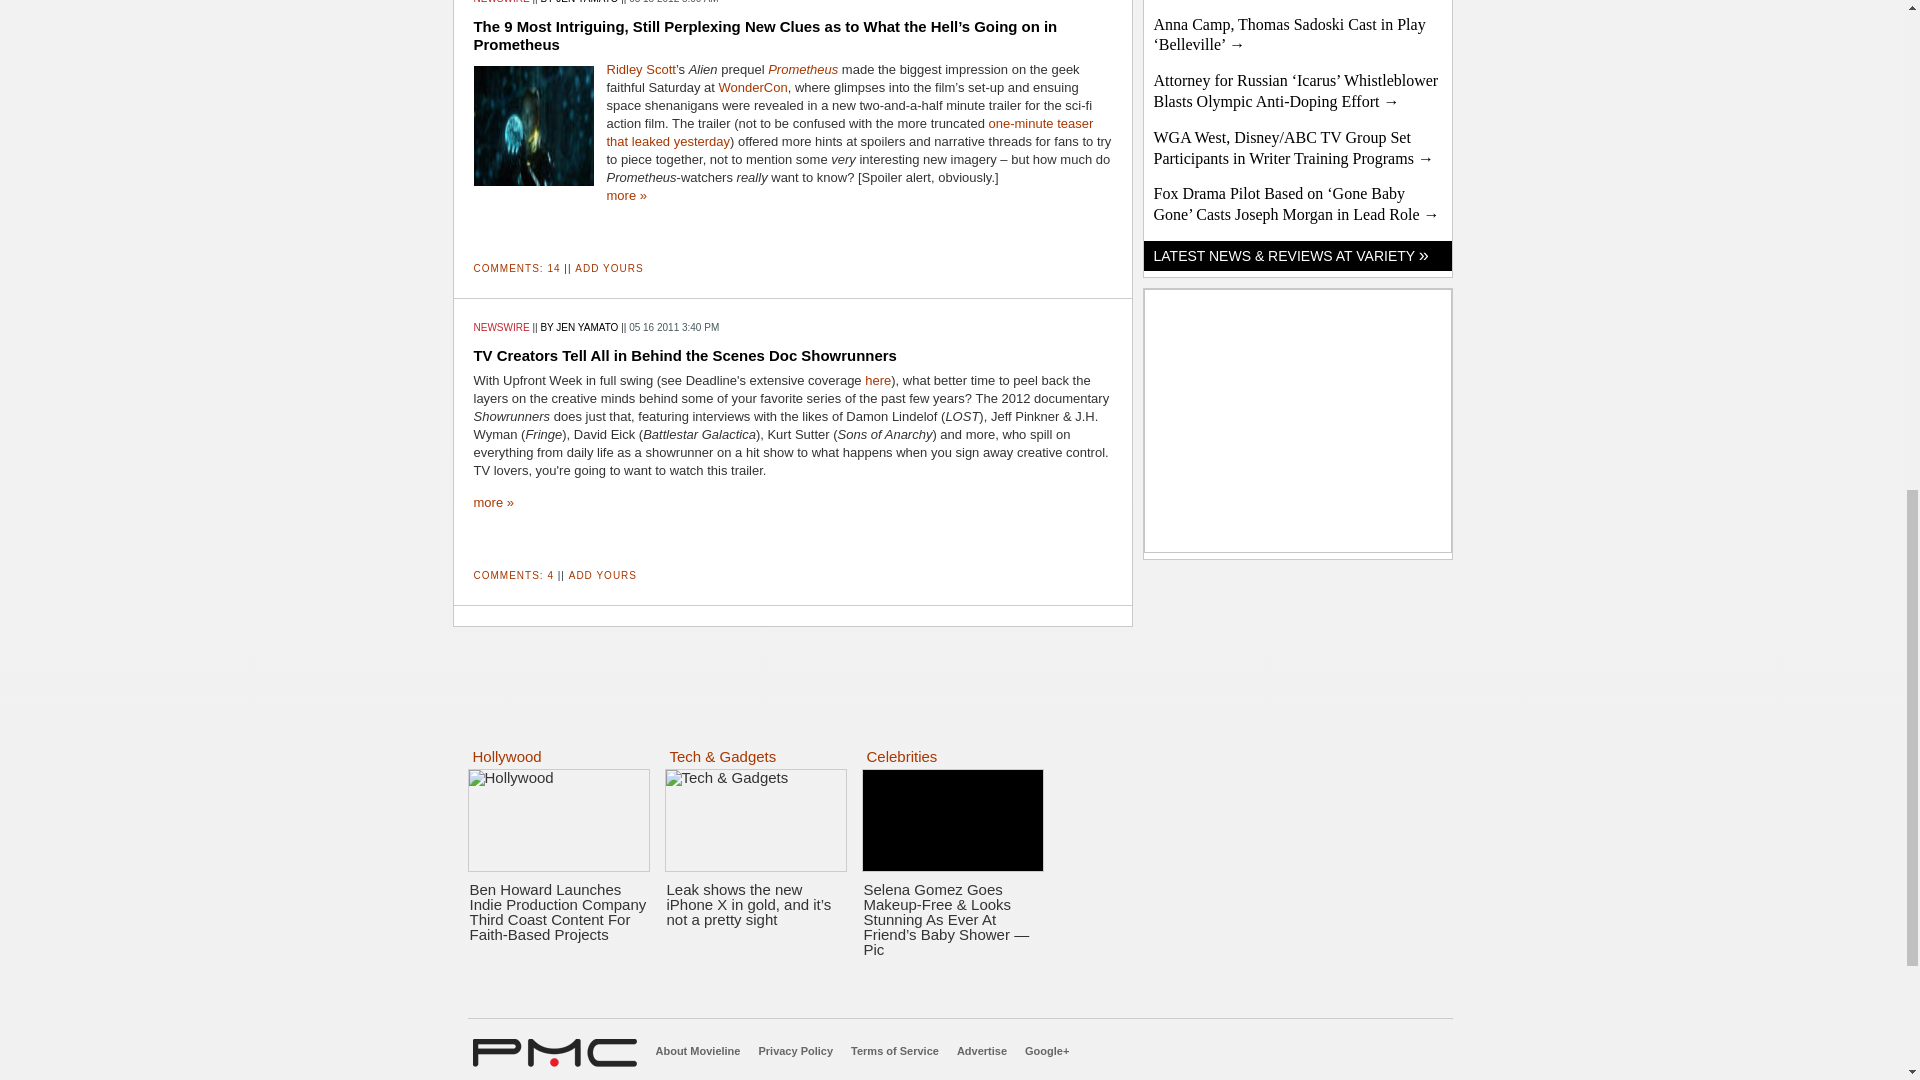 The width and height of the screenshot is (1920, 1080). I want to click on Variety Film, so click(1294, 148).